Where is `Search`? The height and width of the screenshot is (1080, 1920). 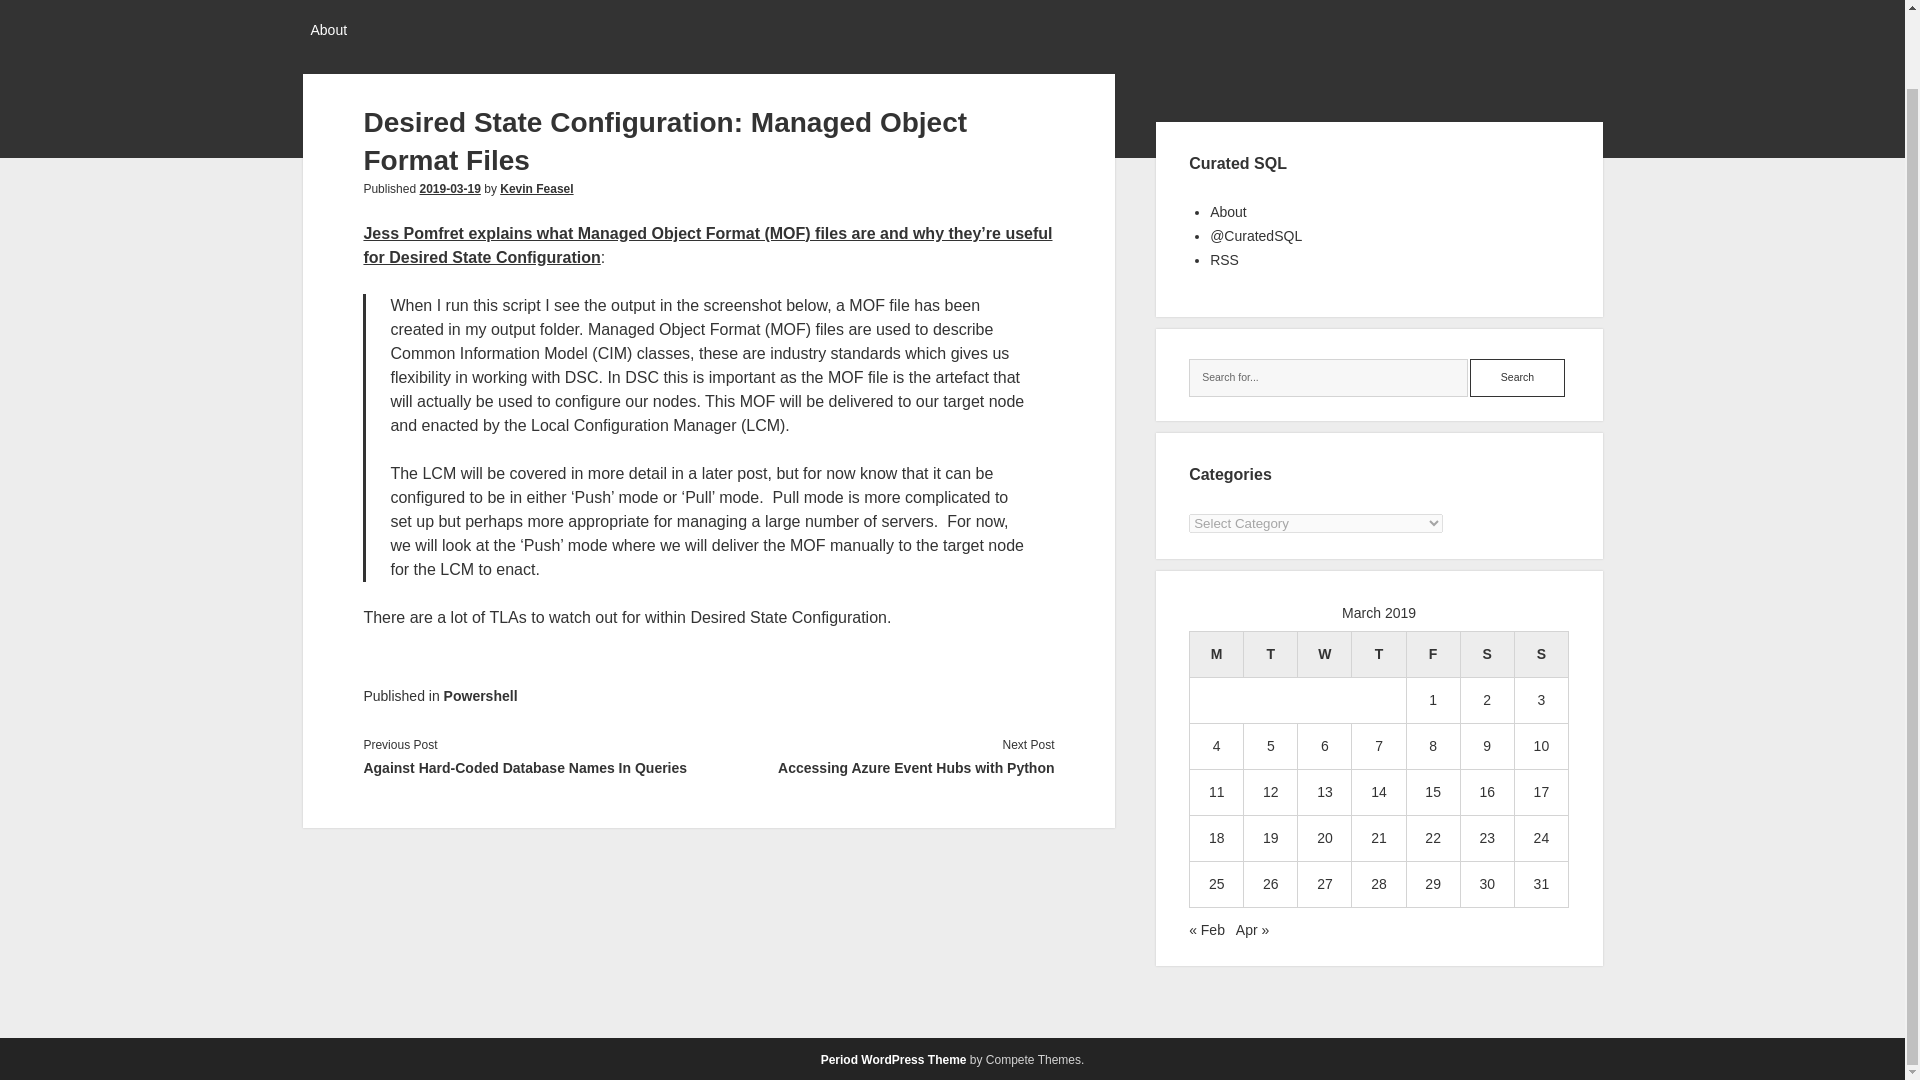 Search is located at coordinates (1517, 378).